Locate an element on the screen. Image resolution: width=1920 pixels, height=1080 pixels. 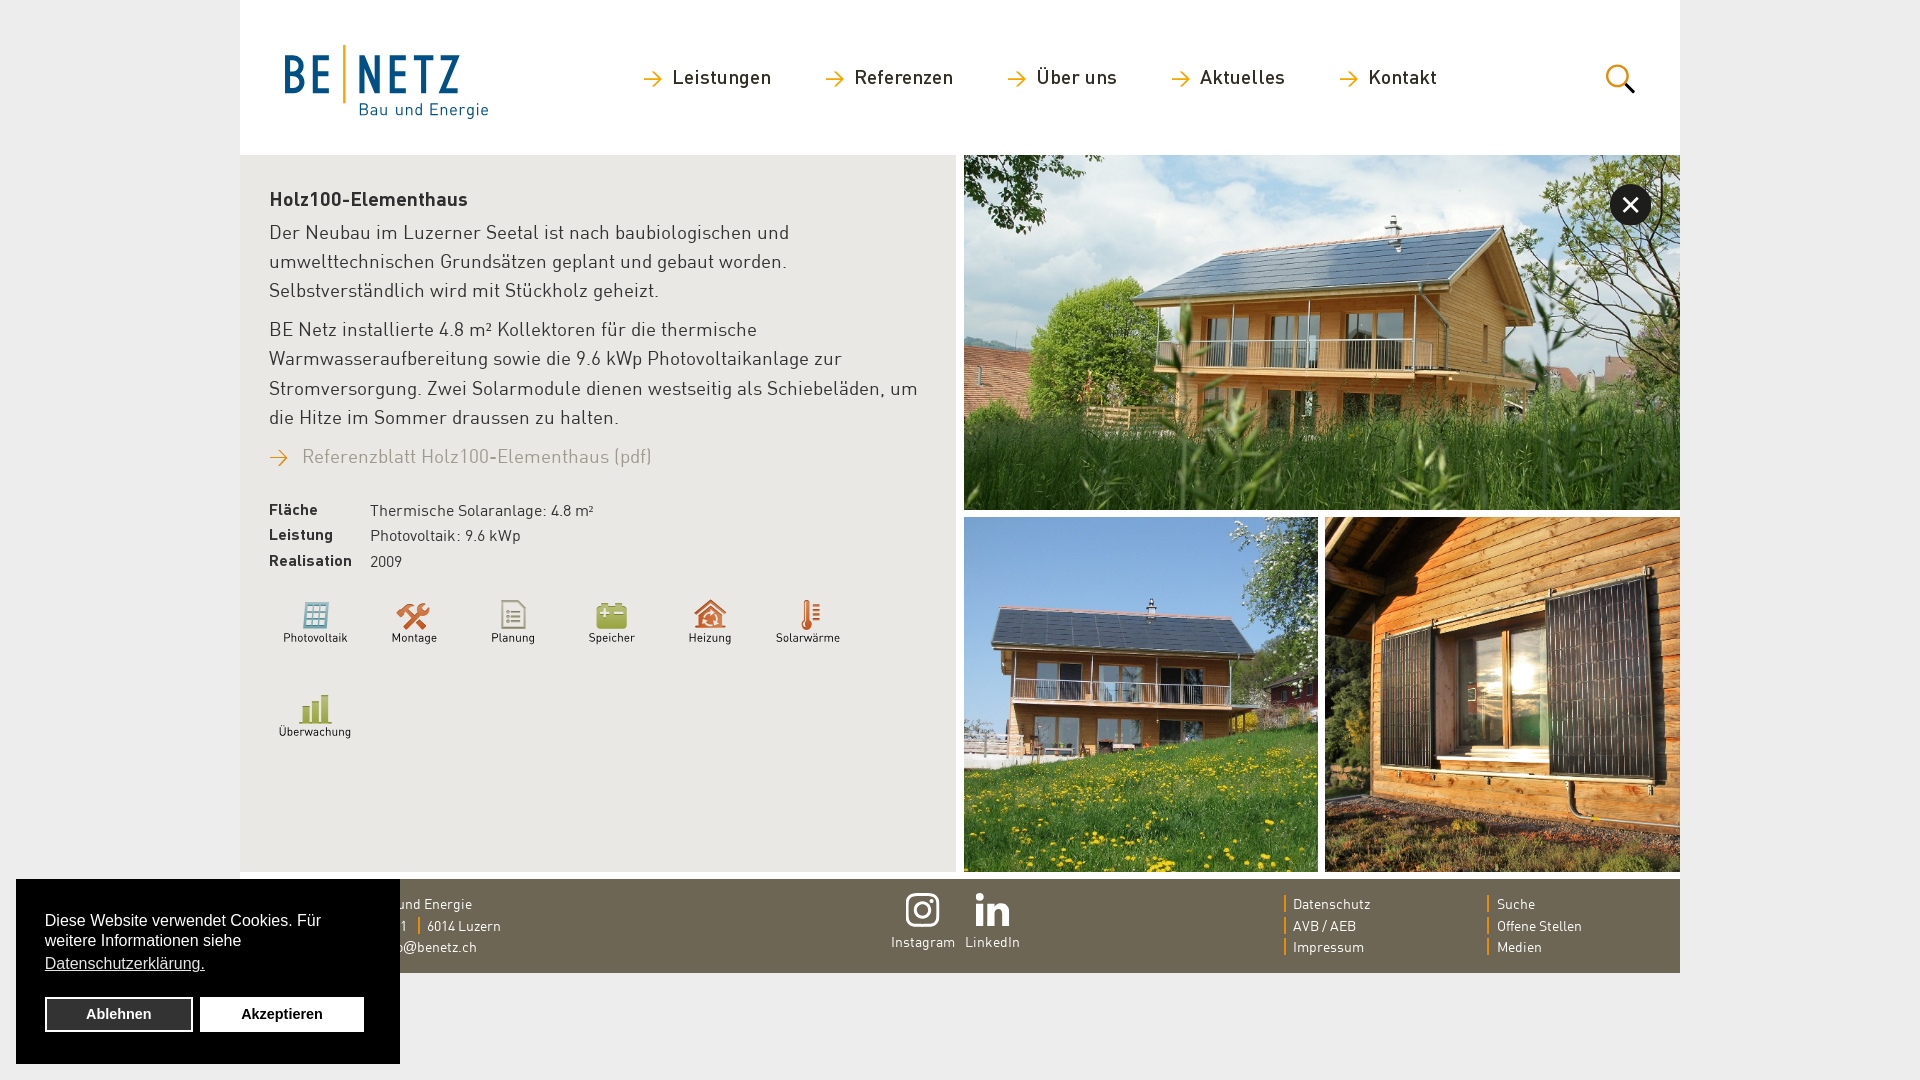
Akzeptieren is located at coordinates (282, 1014).